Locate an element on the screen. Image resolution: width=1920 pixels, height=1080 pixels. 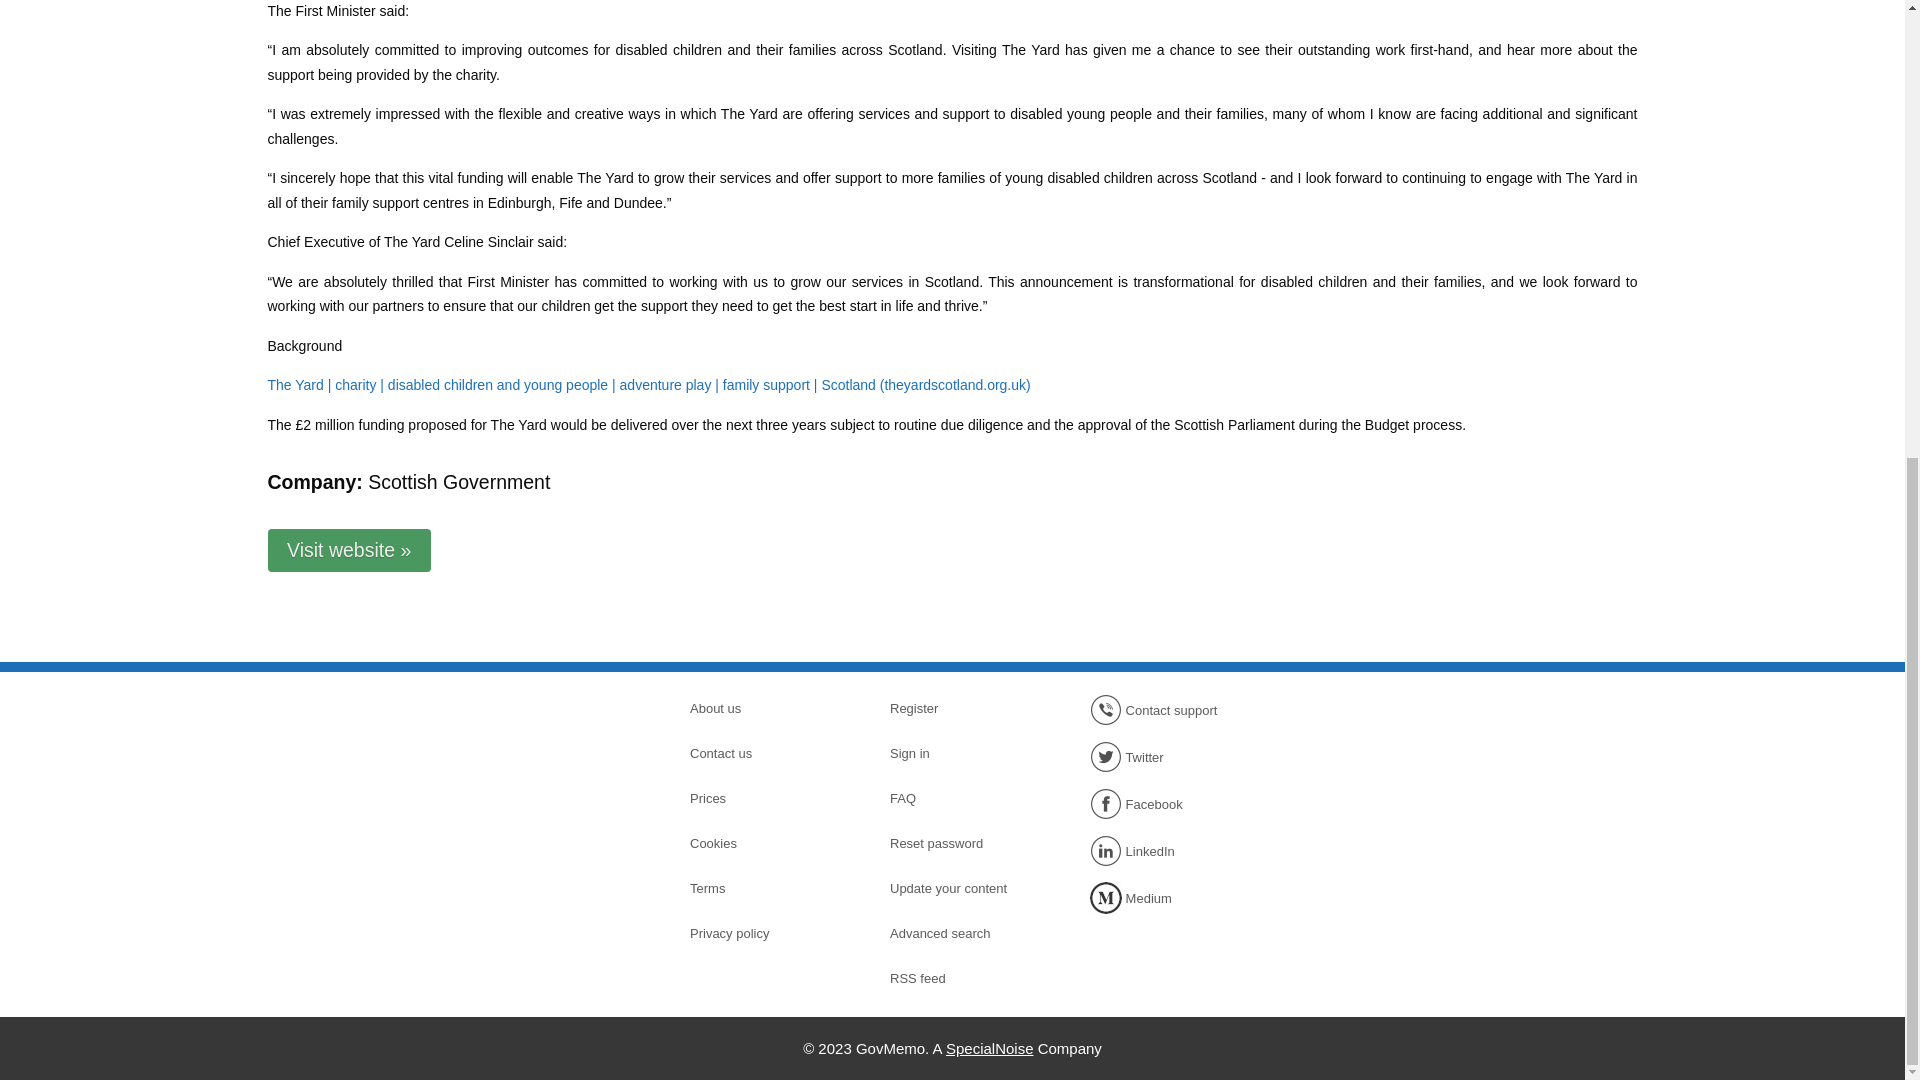
Contact support is located at coordinates (1160, 710).